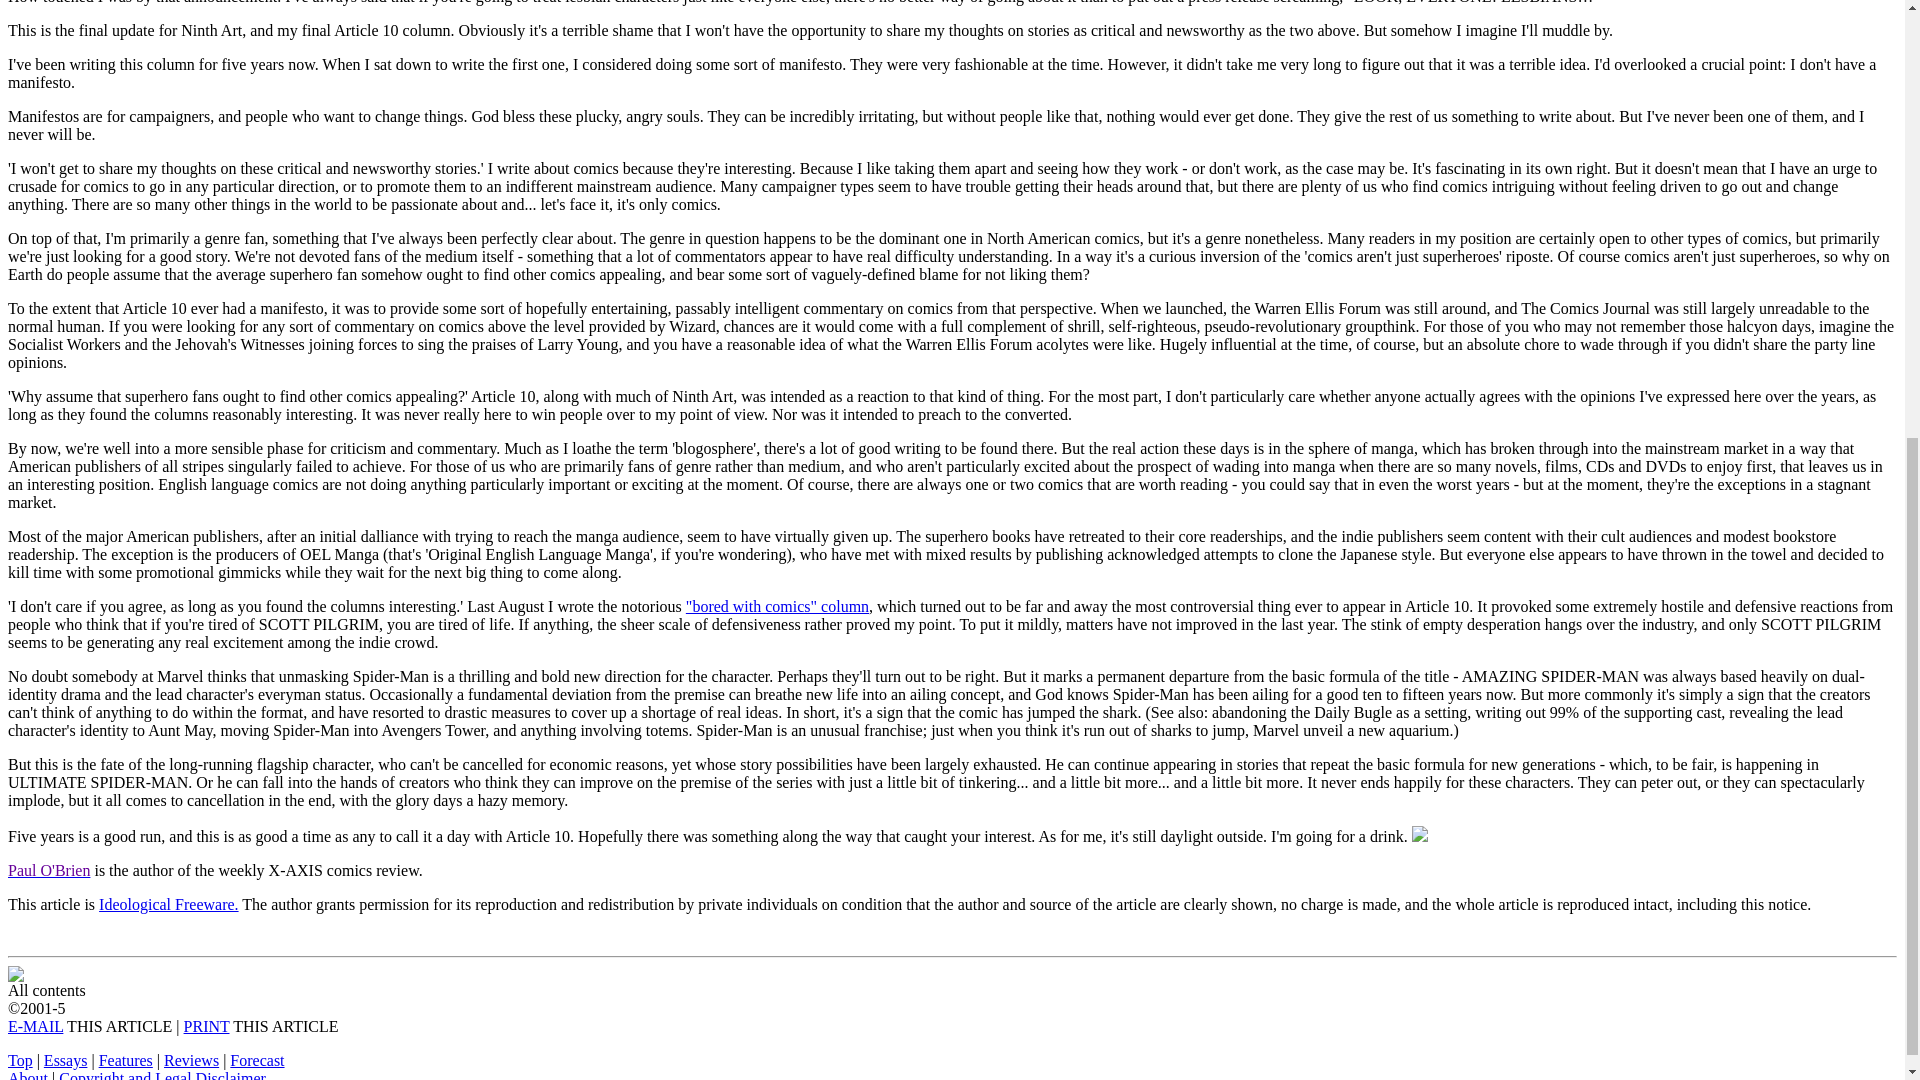  Describe the element at coordinates (190, 1060) in the screenshot. I see `Reviews` at that location.